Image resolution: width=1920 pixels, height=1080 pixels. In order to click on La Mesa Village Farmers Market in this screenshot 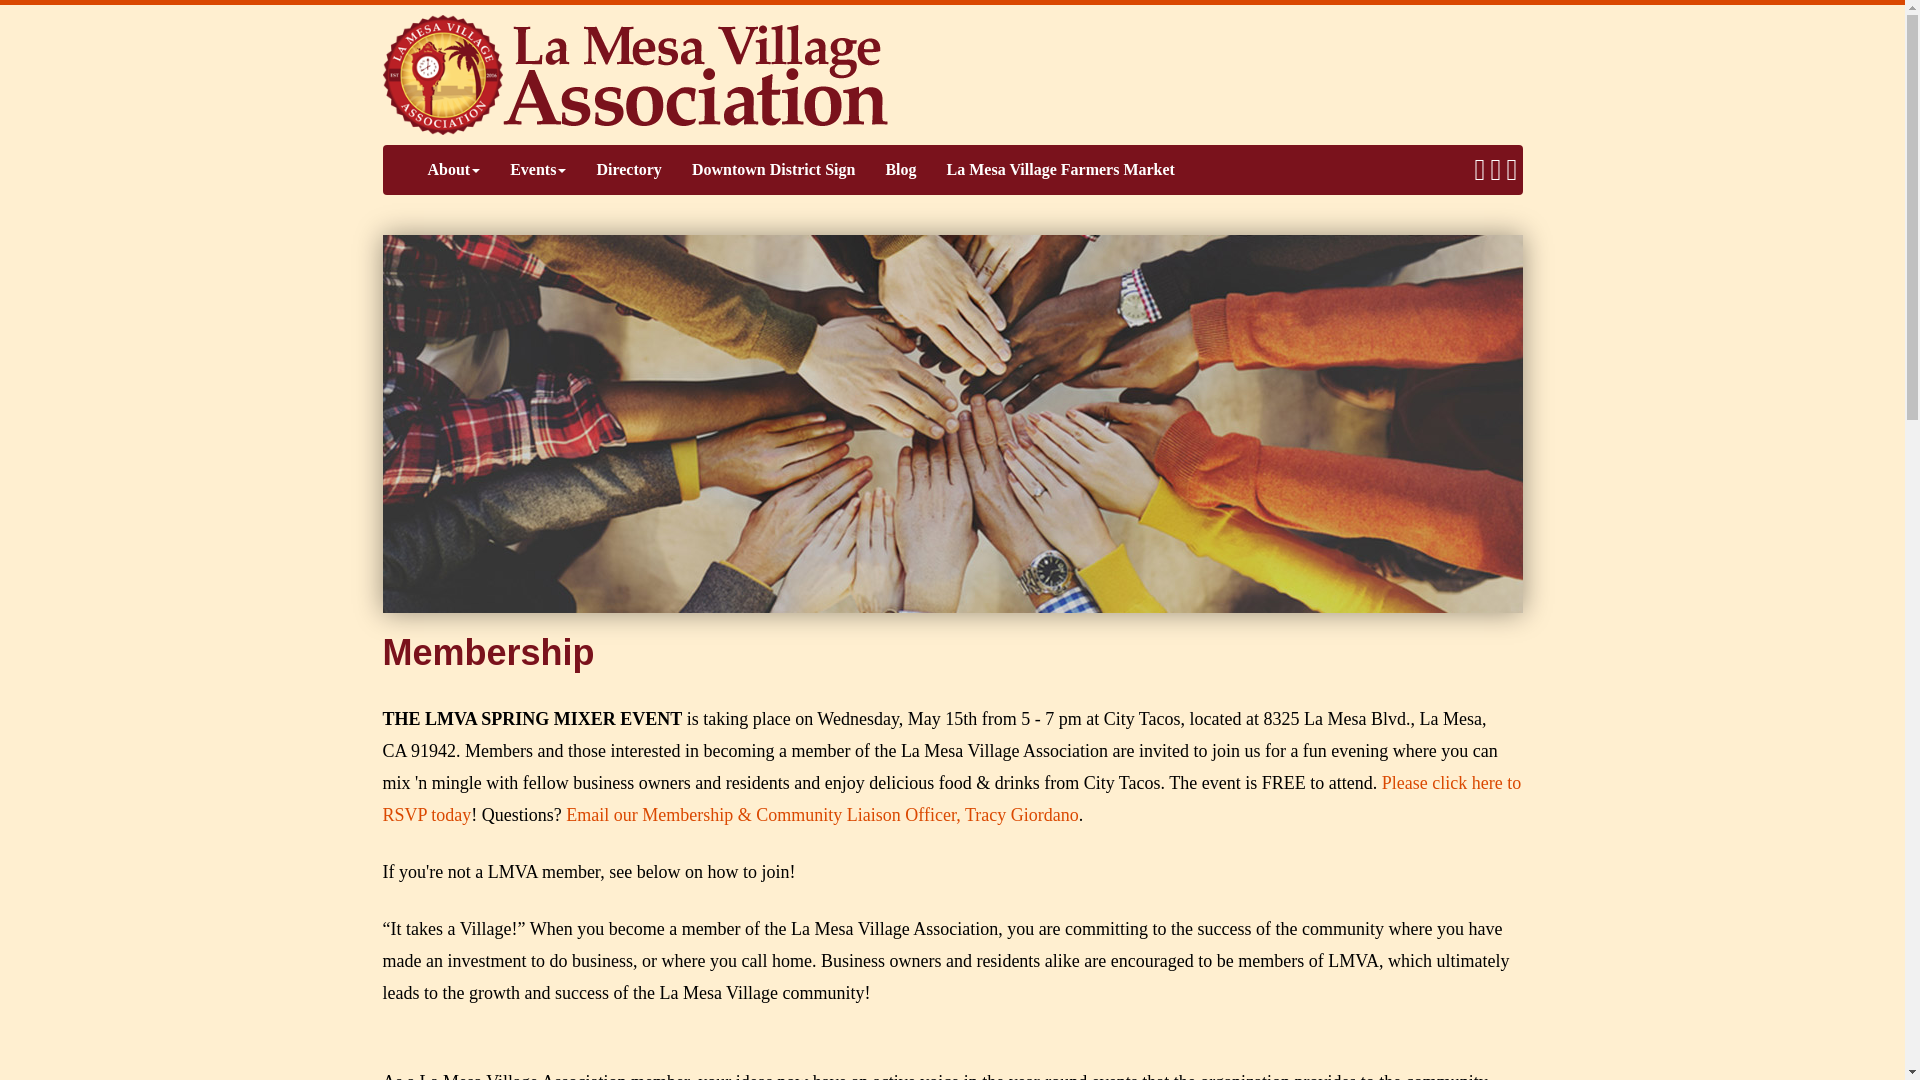, I will do `click(1060, 170)`.